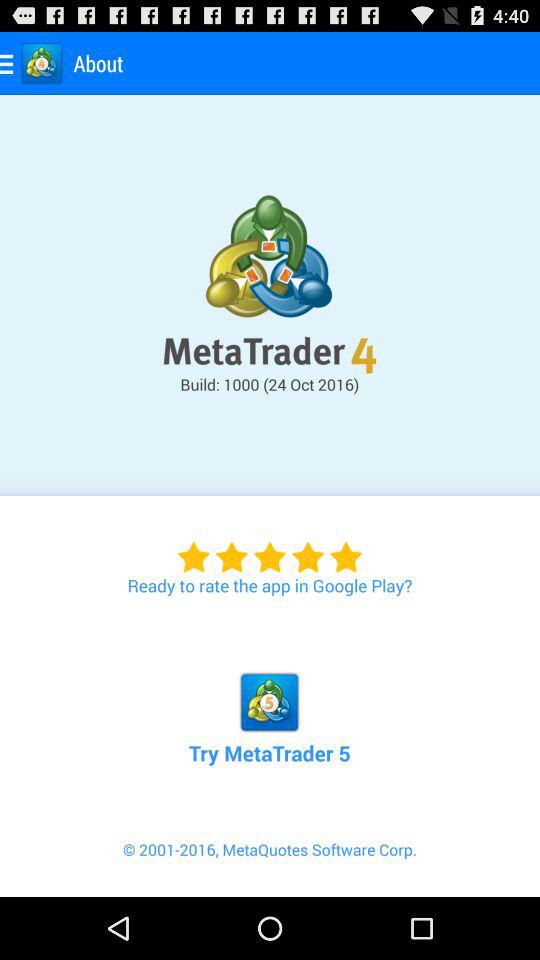  What do you see at coordinates (269, 696) in the screenshot?
I see `scroll until try metatrader 5 icon` at bounding box center [269, 696].